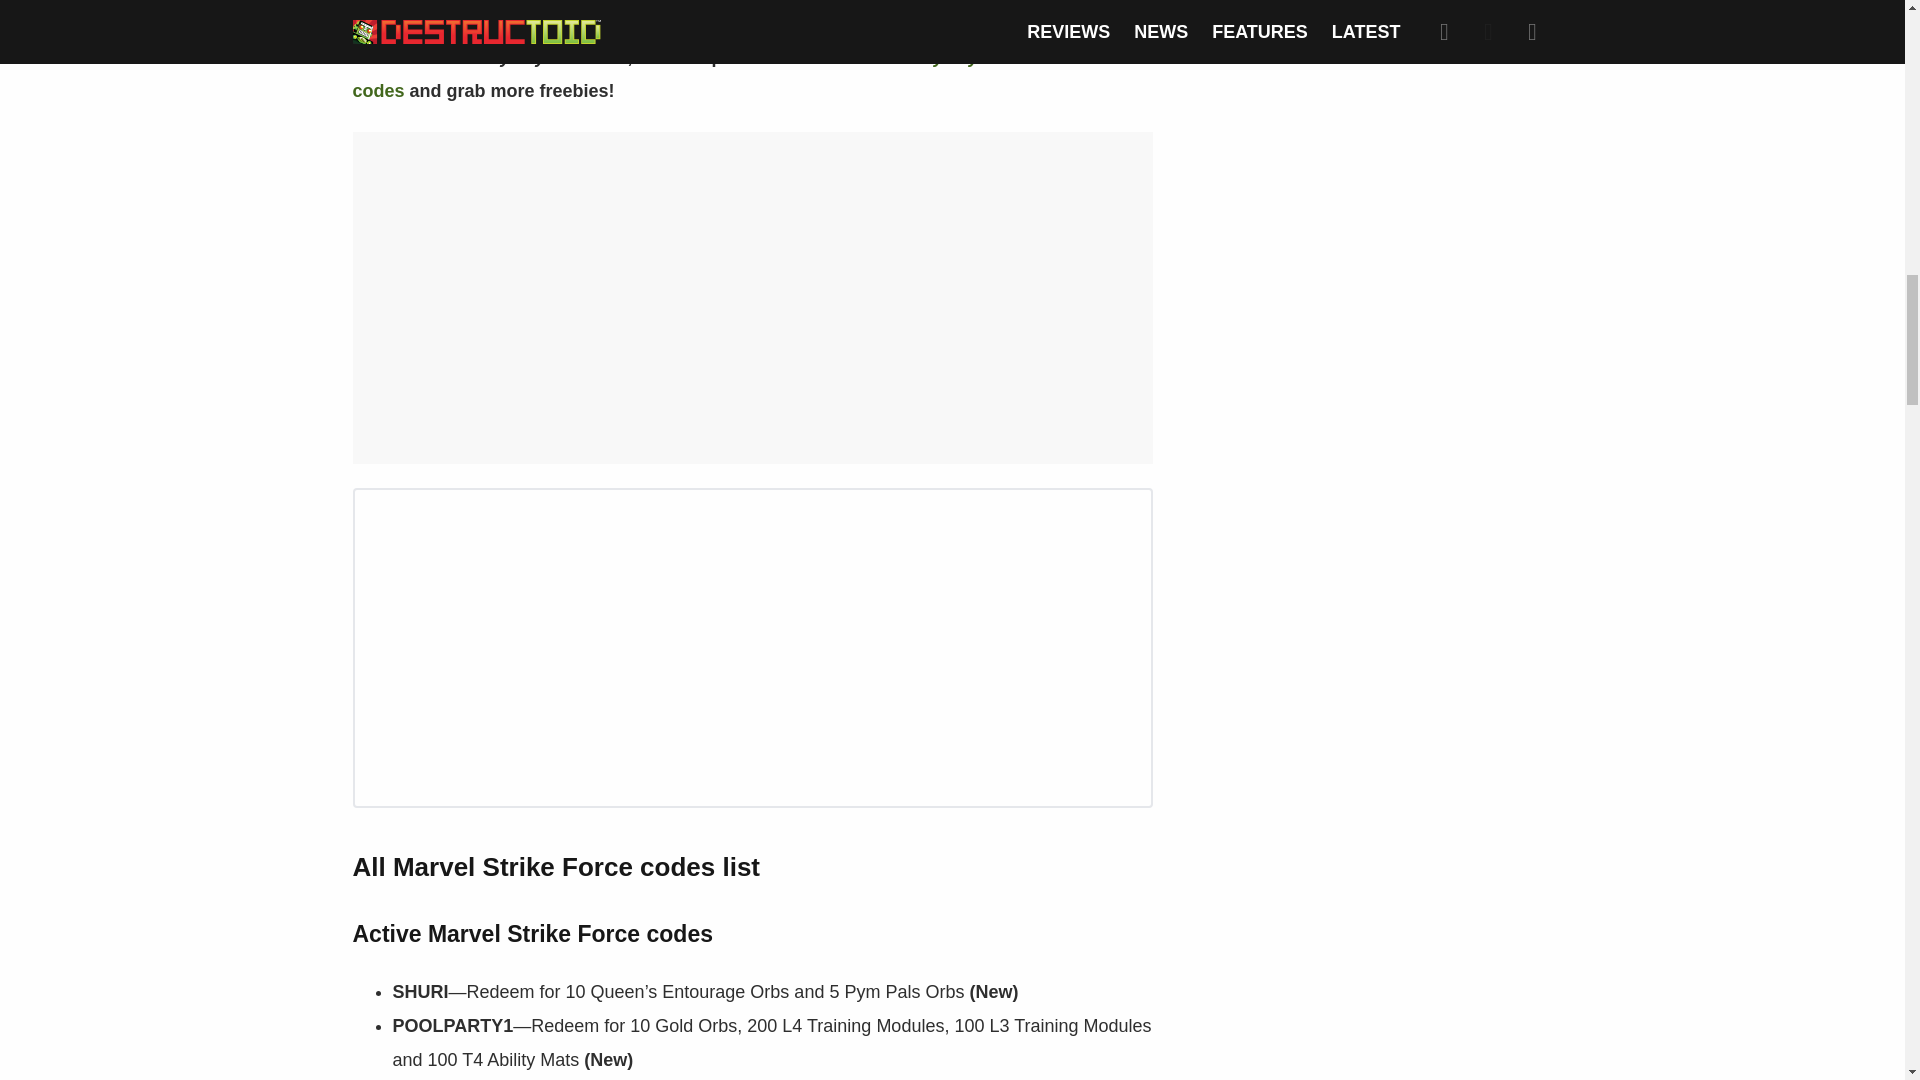 The width and height of the screenshot is (1920, 1080). I want to click on Devil May Cry: Peak of Combat codes, so click(738, 74).